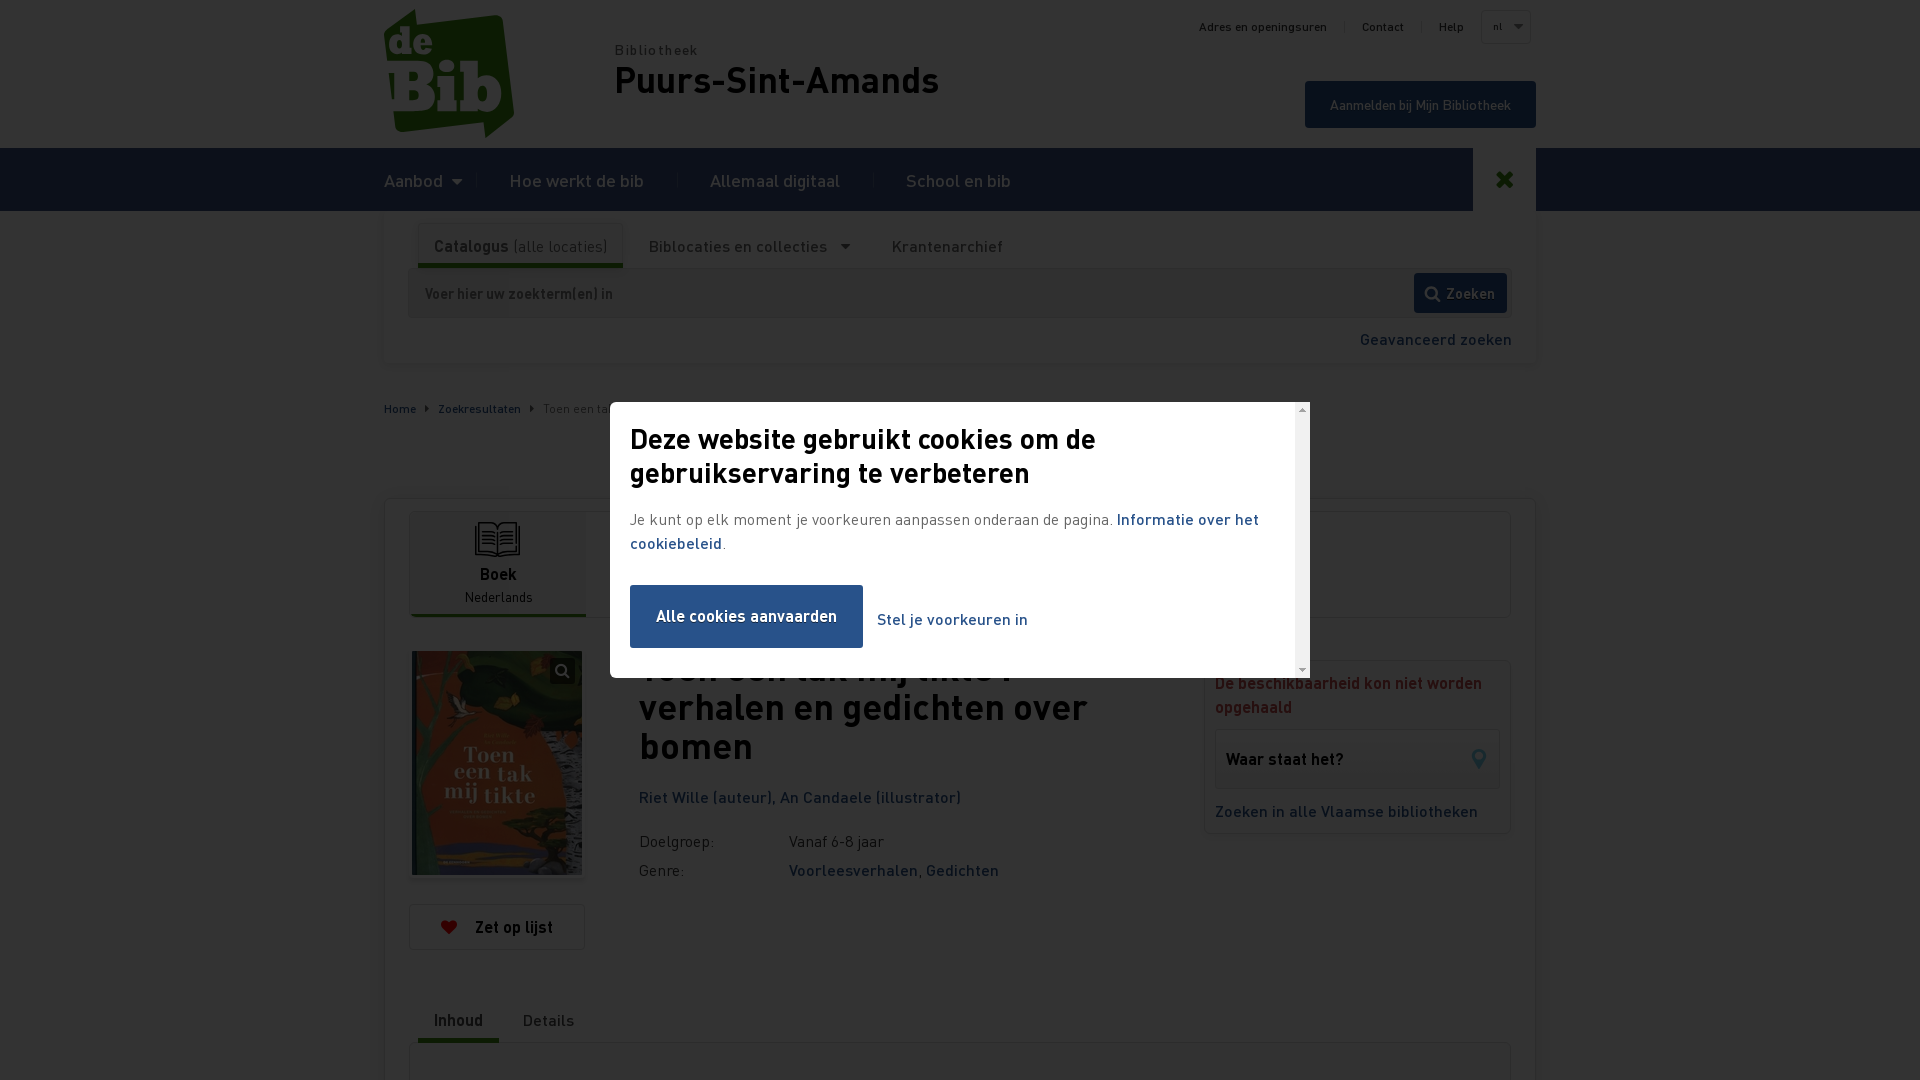 The image size is (1920, 1080). I want to click on Hoe werkt de bib, so click(576, 180).